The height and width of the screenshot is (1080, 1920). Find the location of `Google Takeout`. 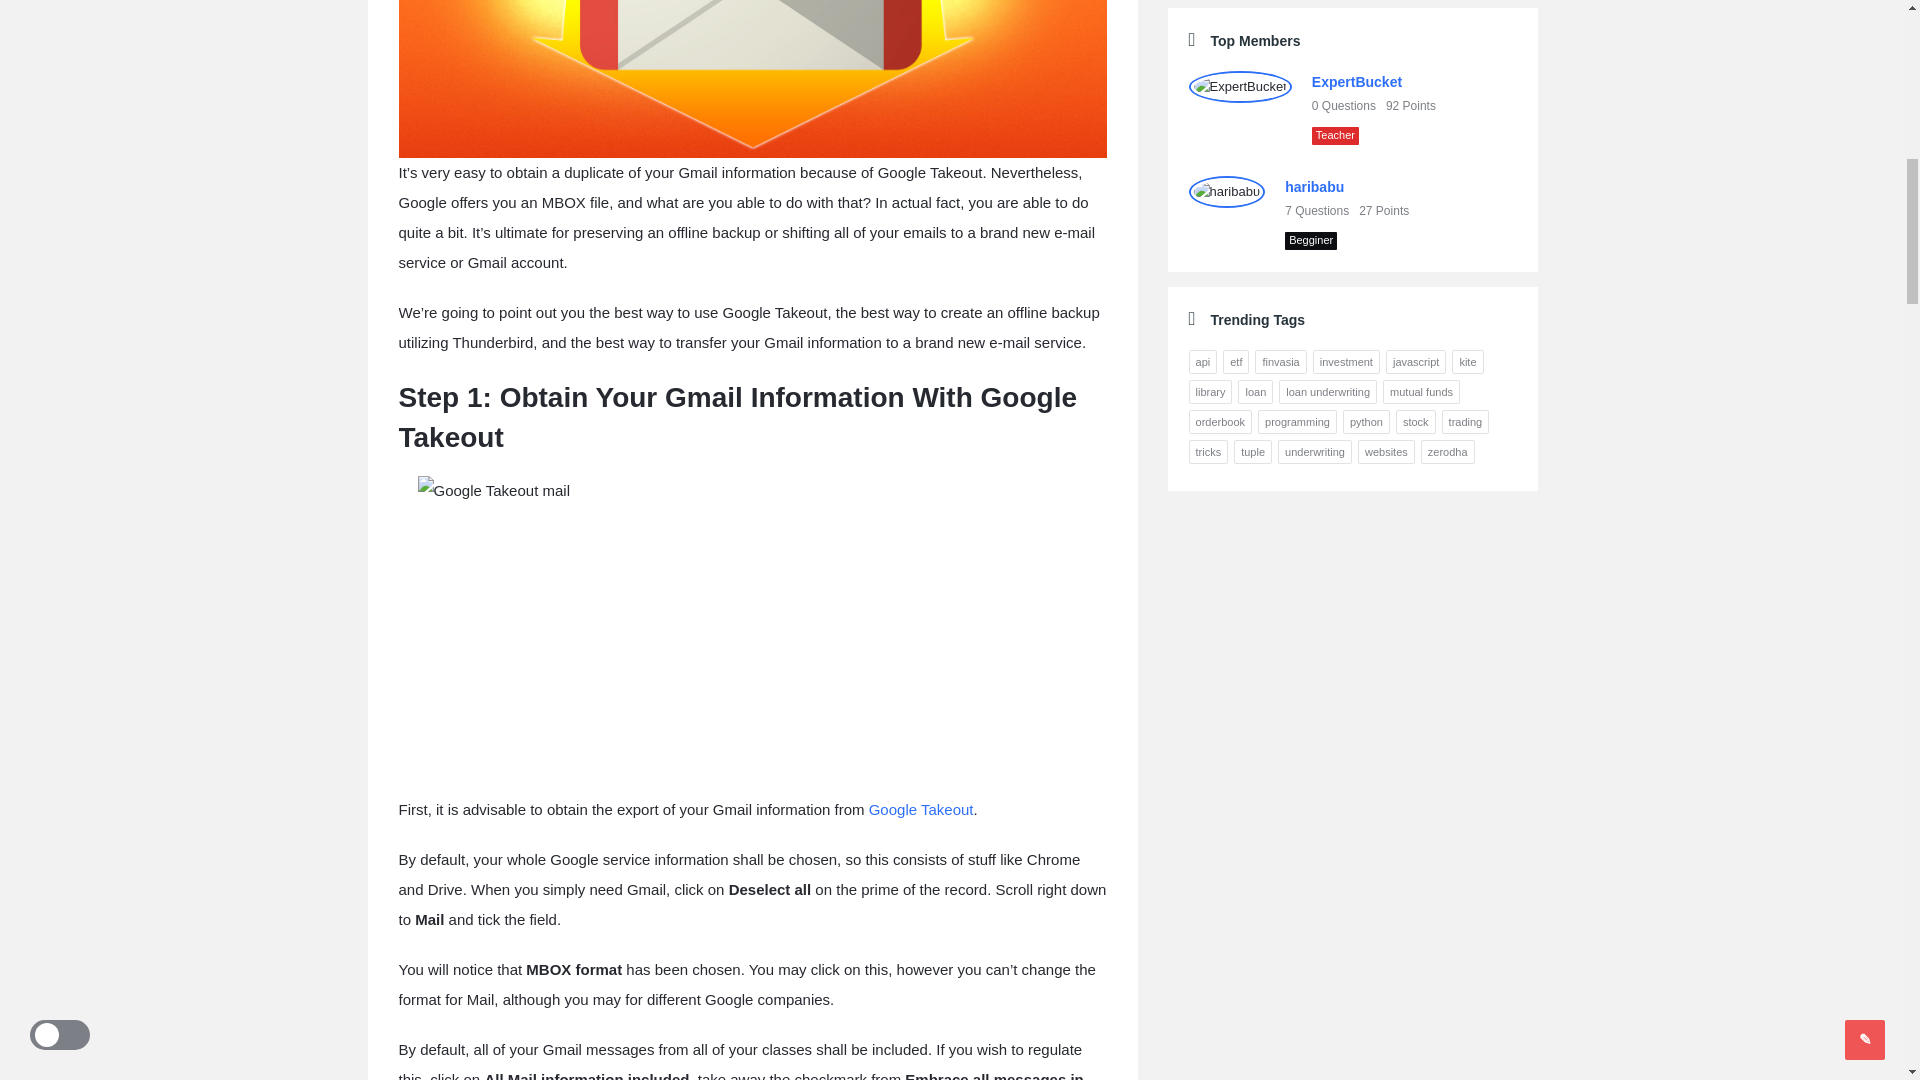

Google Takeout is located at coordinates (921, 809).